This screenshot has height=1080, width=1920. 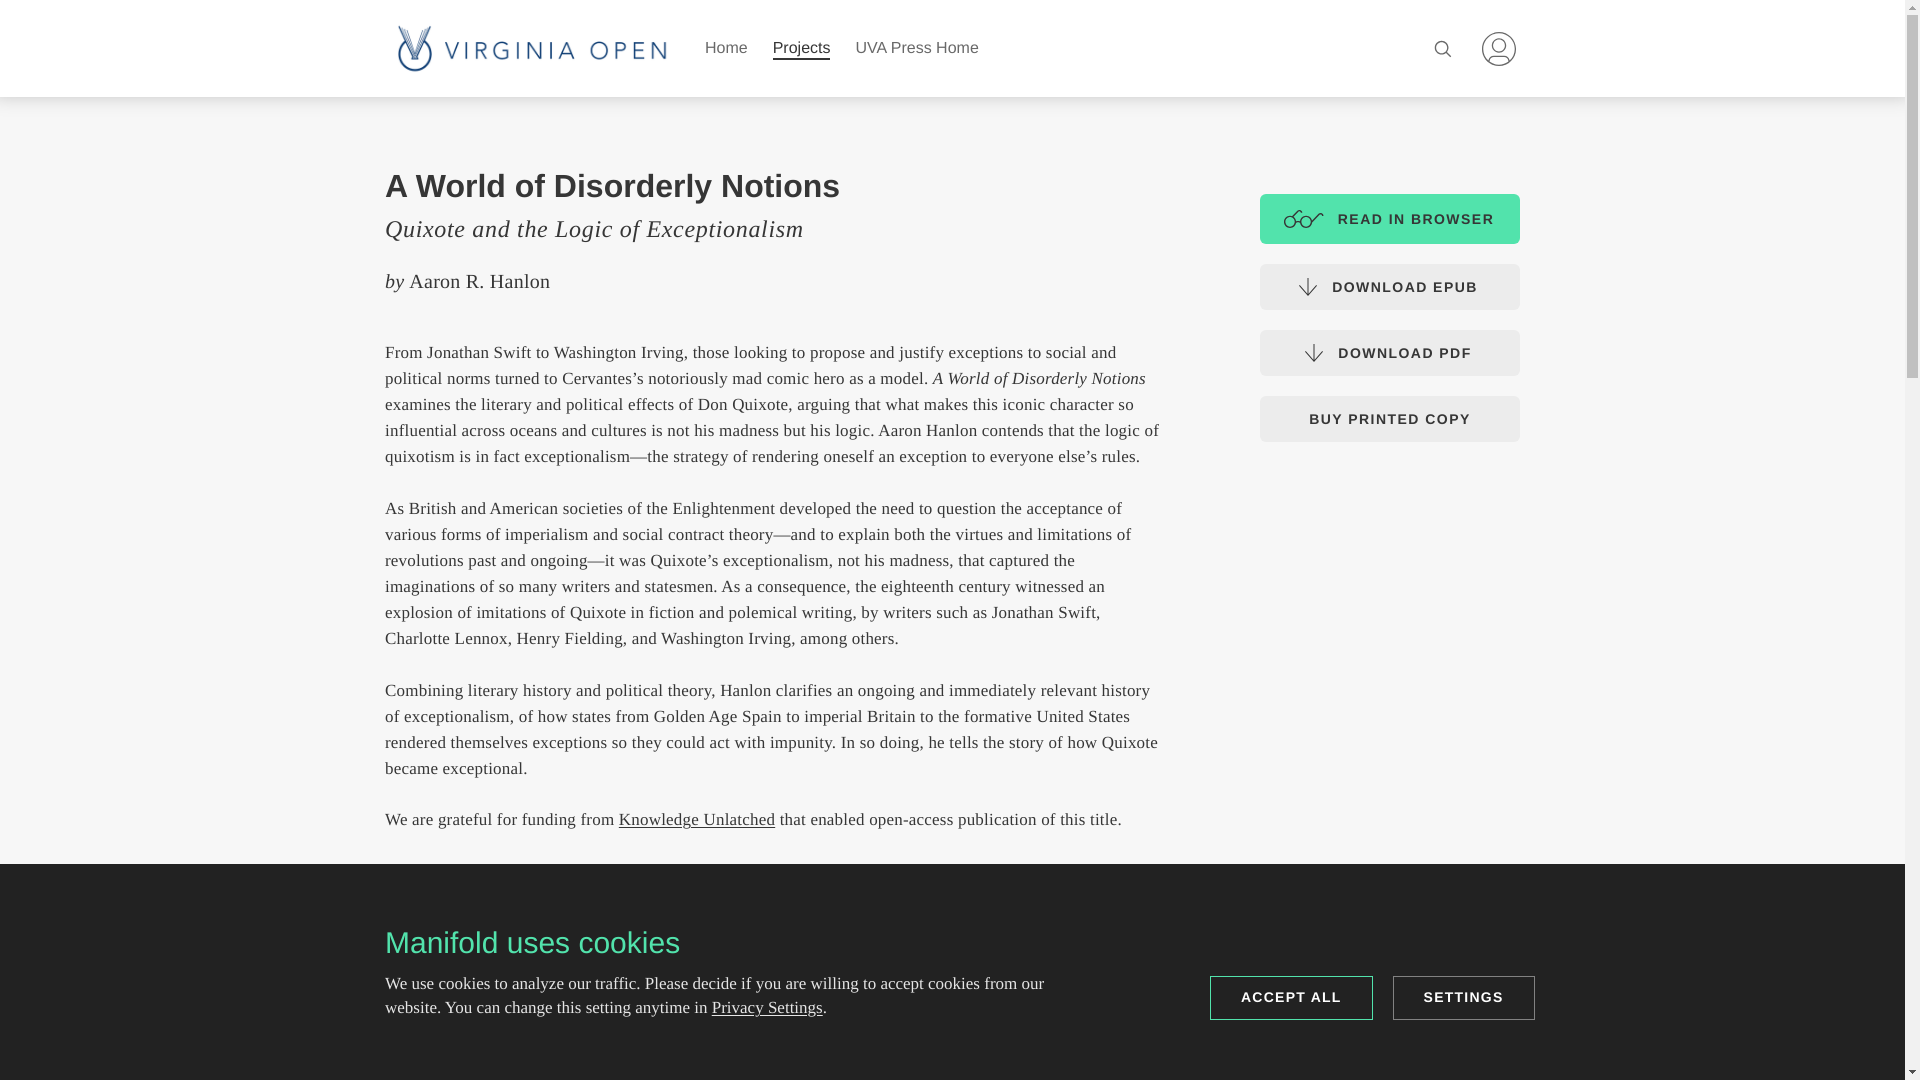 What do you see at coordinates (1390, 418) in the screenshot?
I see `BUY PRINTED COPY` at bounding box center [1390, 418].